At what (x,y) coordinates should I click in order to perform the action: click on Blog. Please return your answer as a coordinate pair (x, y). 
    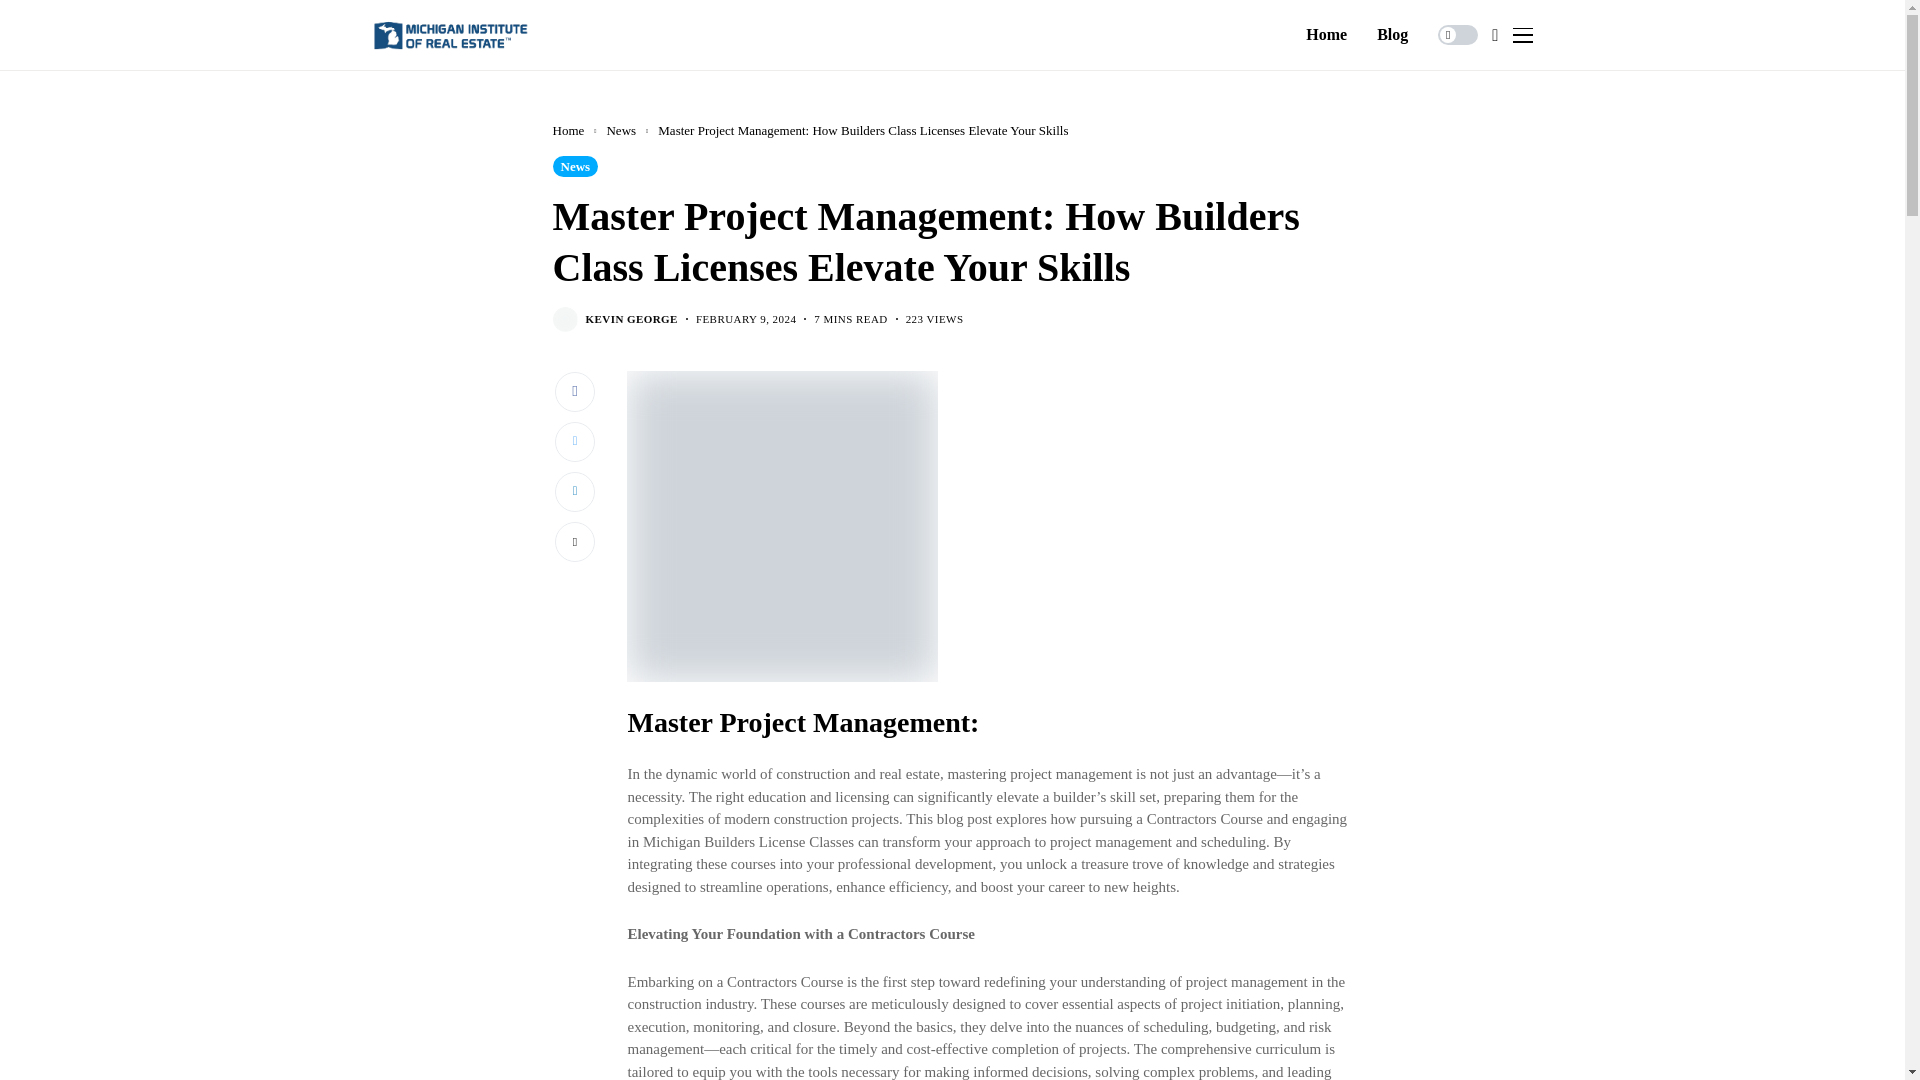
    Looking at the image, I should click on (1392, 35).